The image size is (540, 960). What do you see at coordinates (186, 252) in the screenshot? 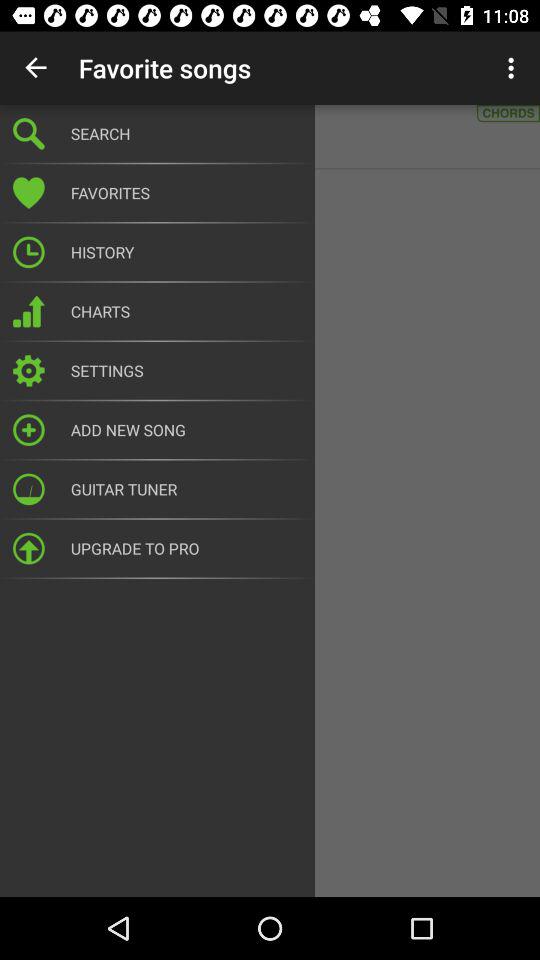
I see `click history icon` at bounding box center [186, 252].